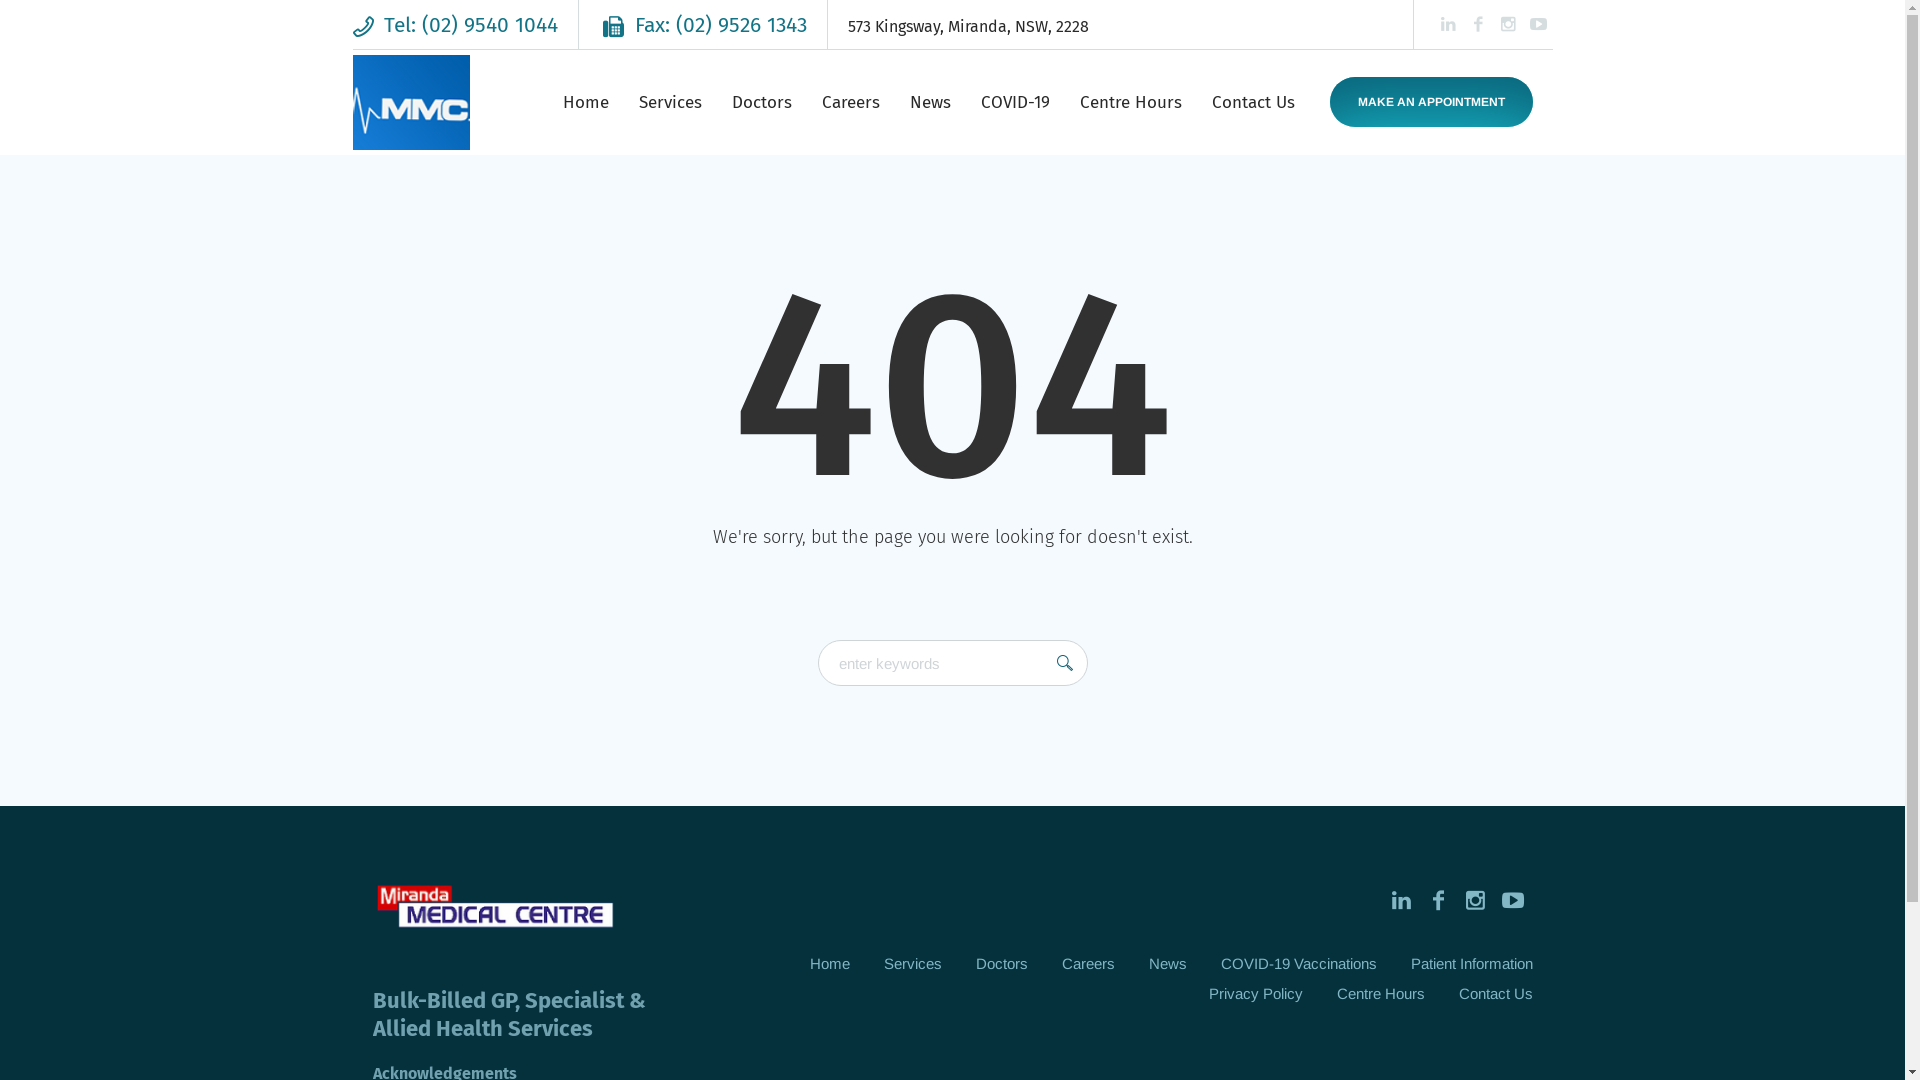 This screenshot has width=1920, height=1080. I want to click on Instagram, so click(1508, 24).